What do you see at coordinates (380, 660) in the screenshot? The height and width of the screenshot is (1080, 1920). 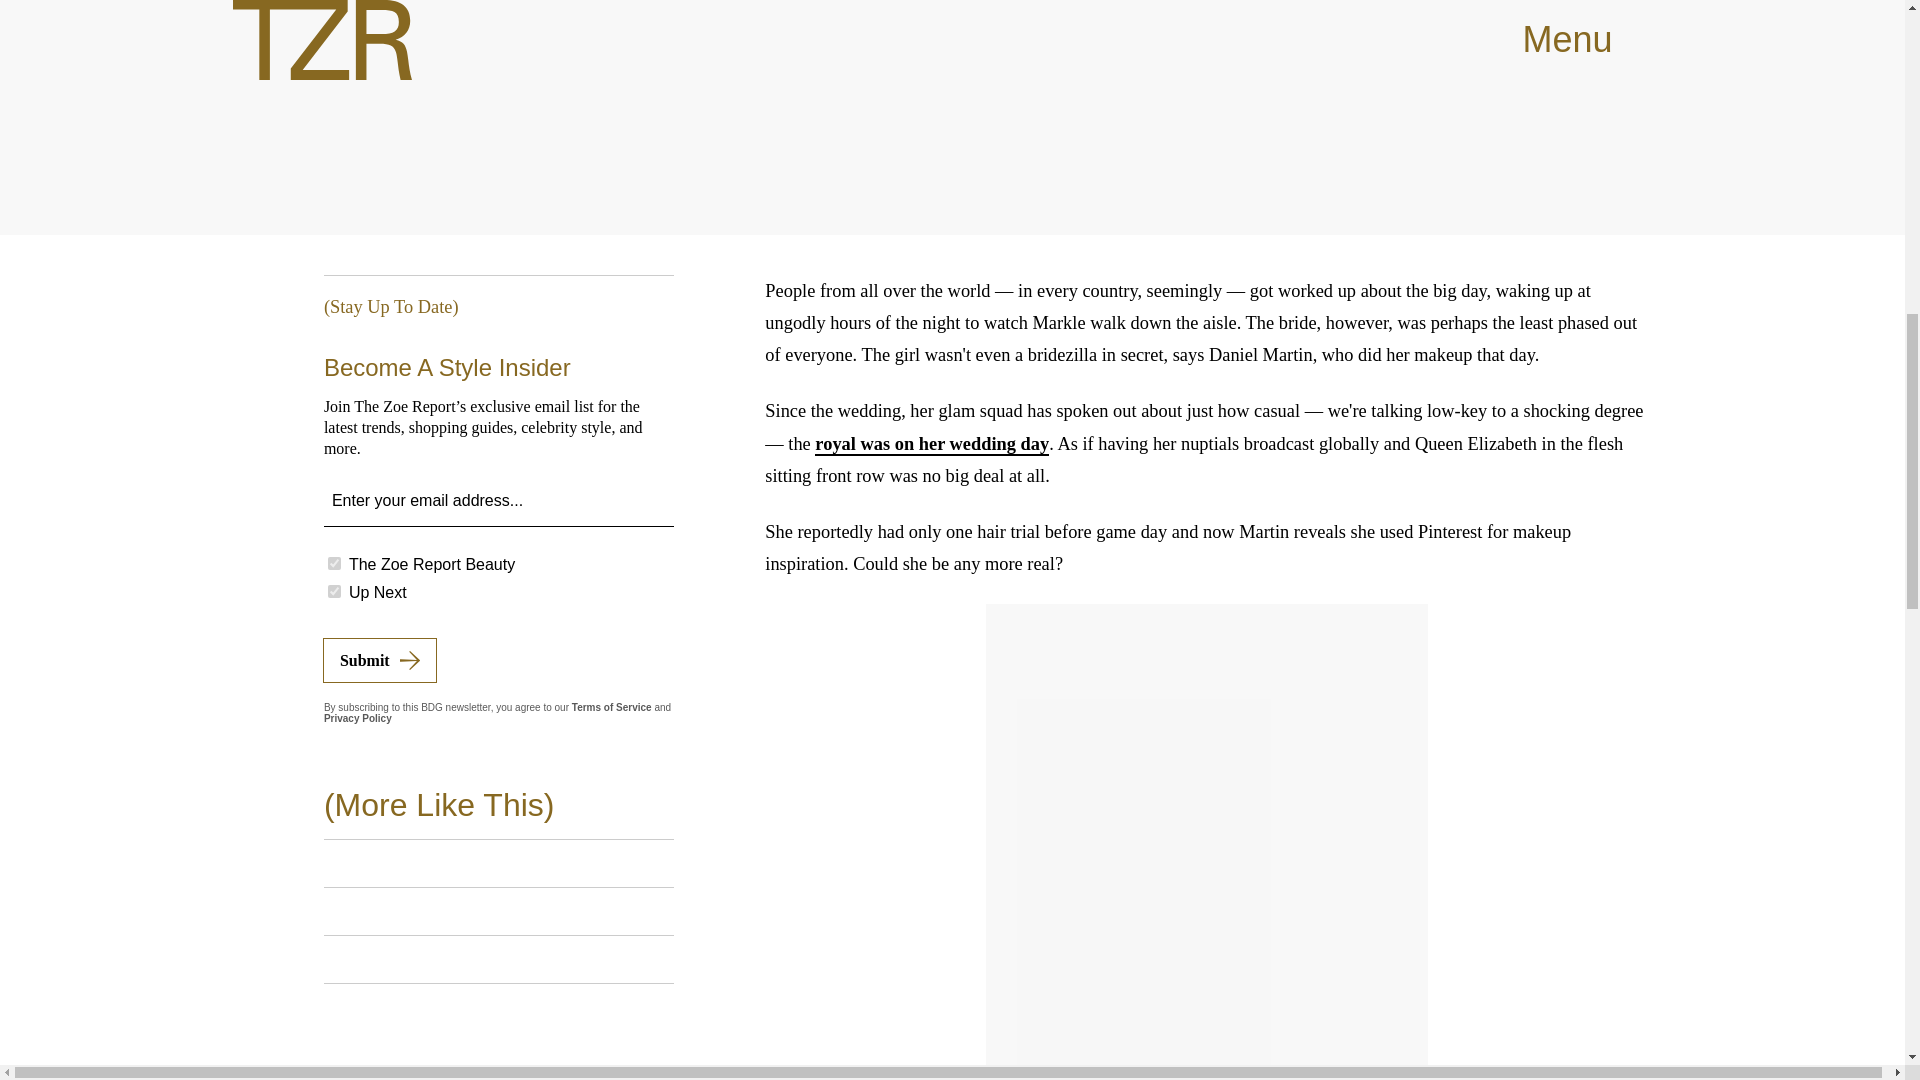 I see `Submit` at bounding box center [380, 660].